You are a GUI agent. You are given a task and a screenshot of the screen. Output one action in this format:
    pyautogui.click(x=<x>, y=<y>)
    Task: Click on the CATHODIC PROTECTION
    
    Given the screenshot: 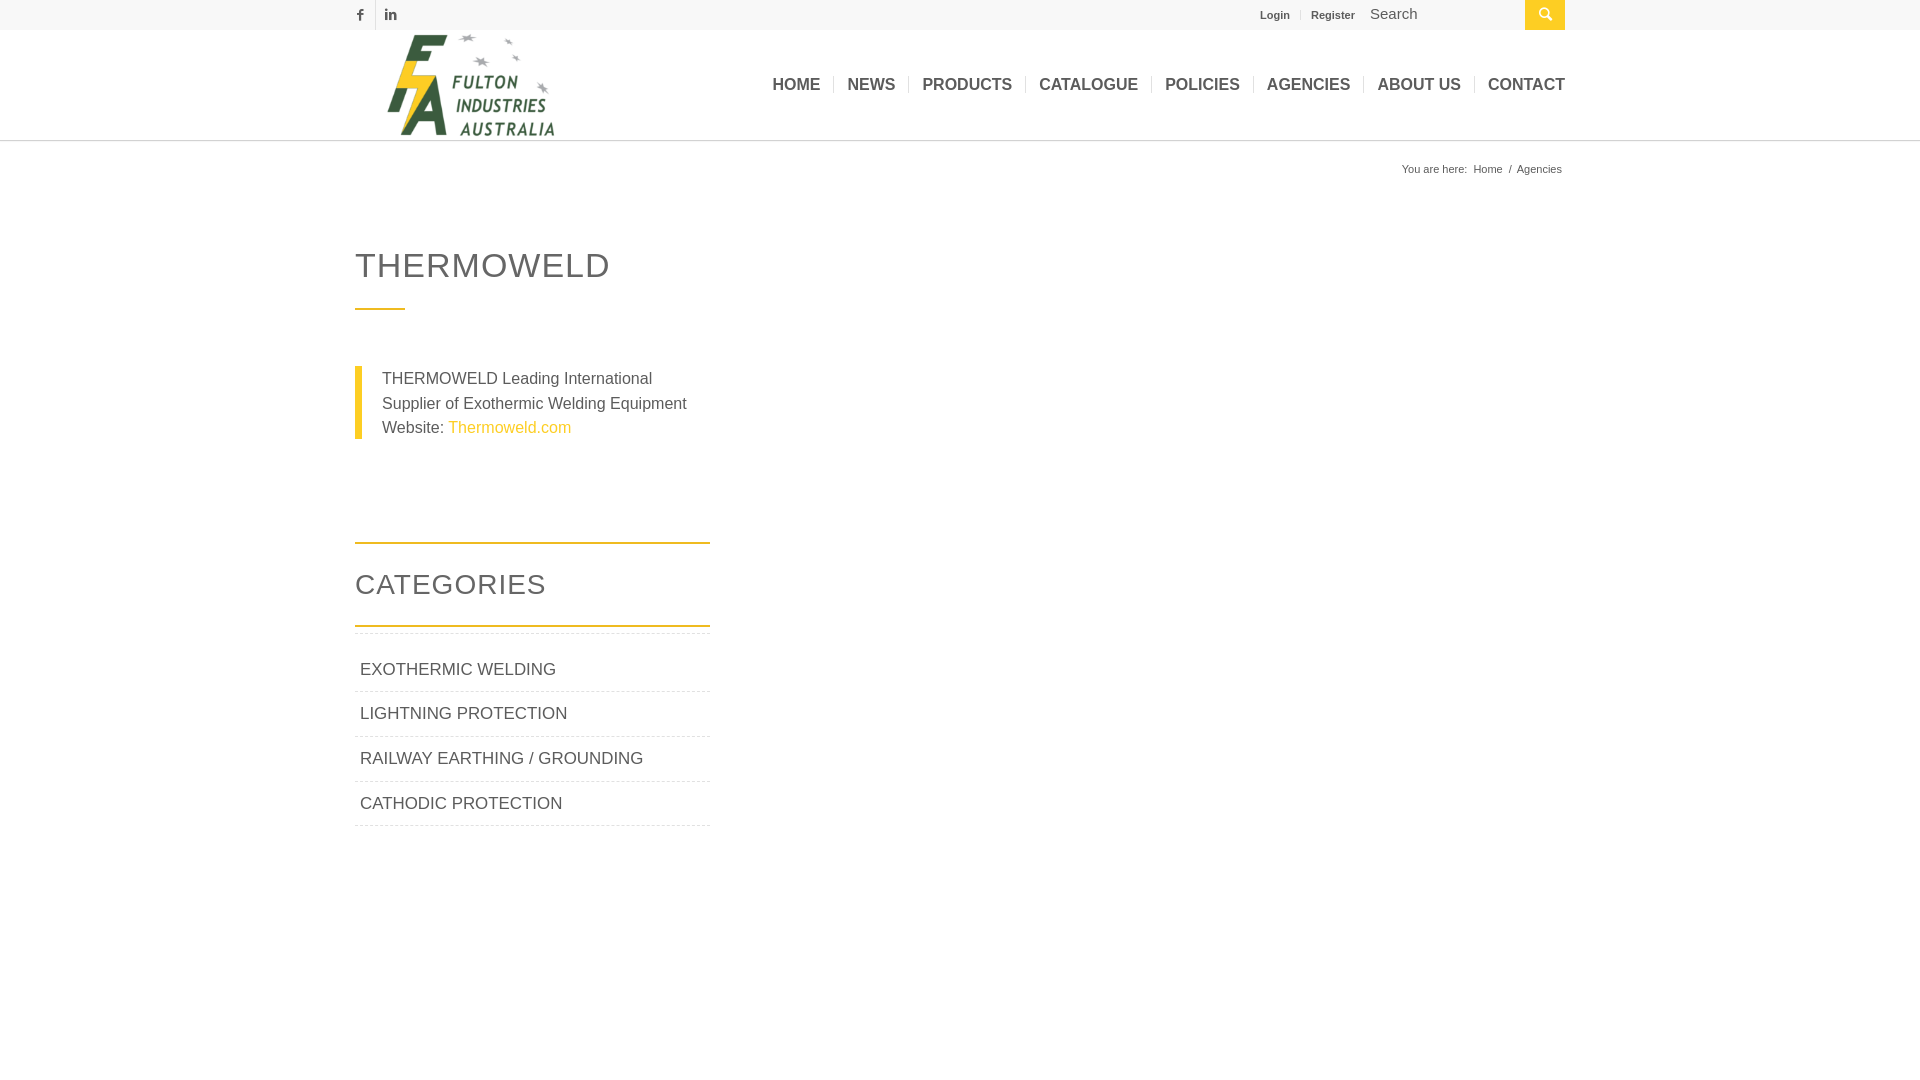 What is the action you would take?
    pyautogui.click(x=532, y=804)
    